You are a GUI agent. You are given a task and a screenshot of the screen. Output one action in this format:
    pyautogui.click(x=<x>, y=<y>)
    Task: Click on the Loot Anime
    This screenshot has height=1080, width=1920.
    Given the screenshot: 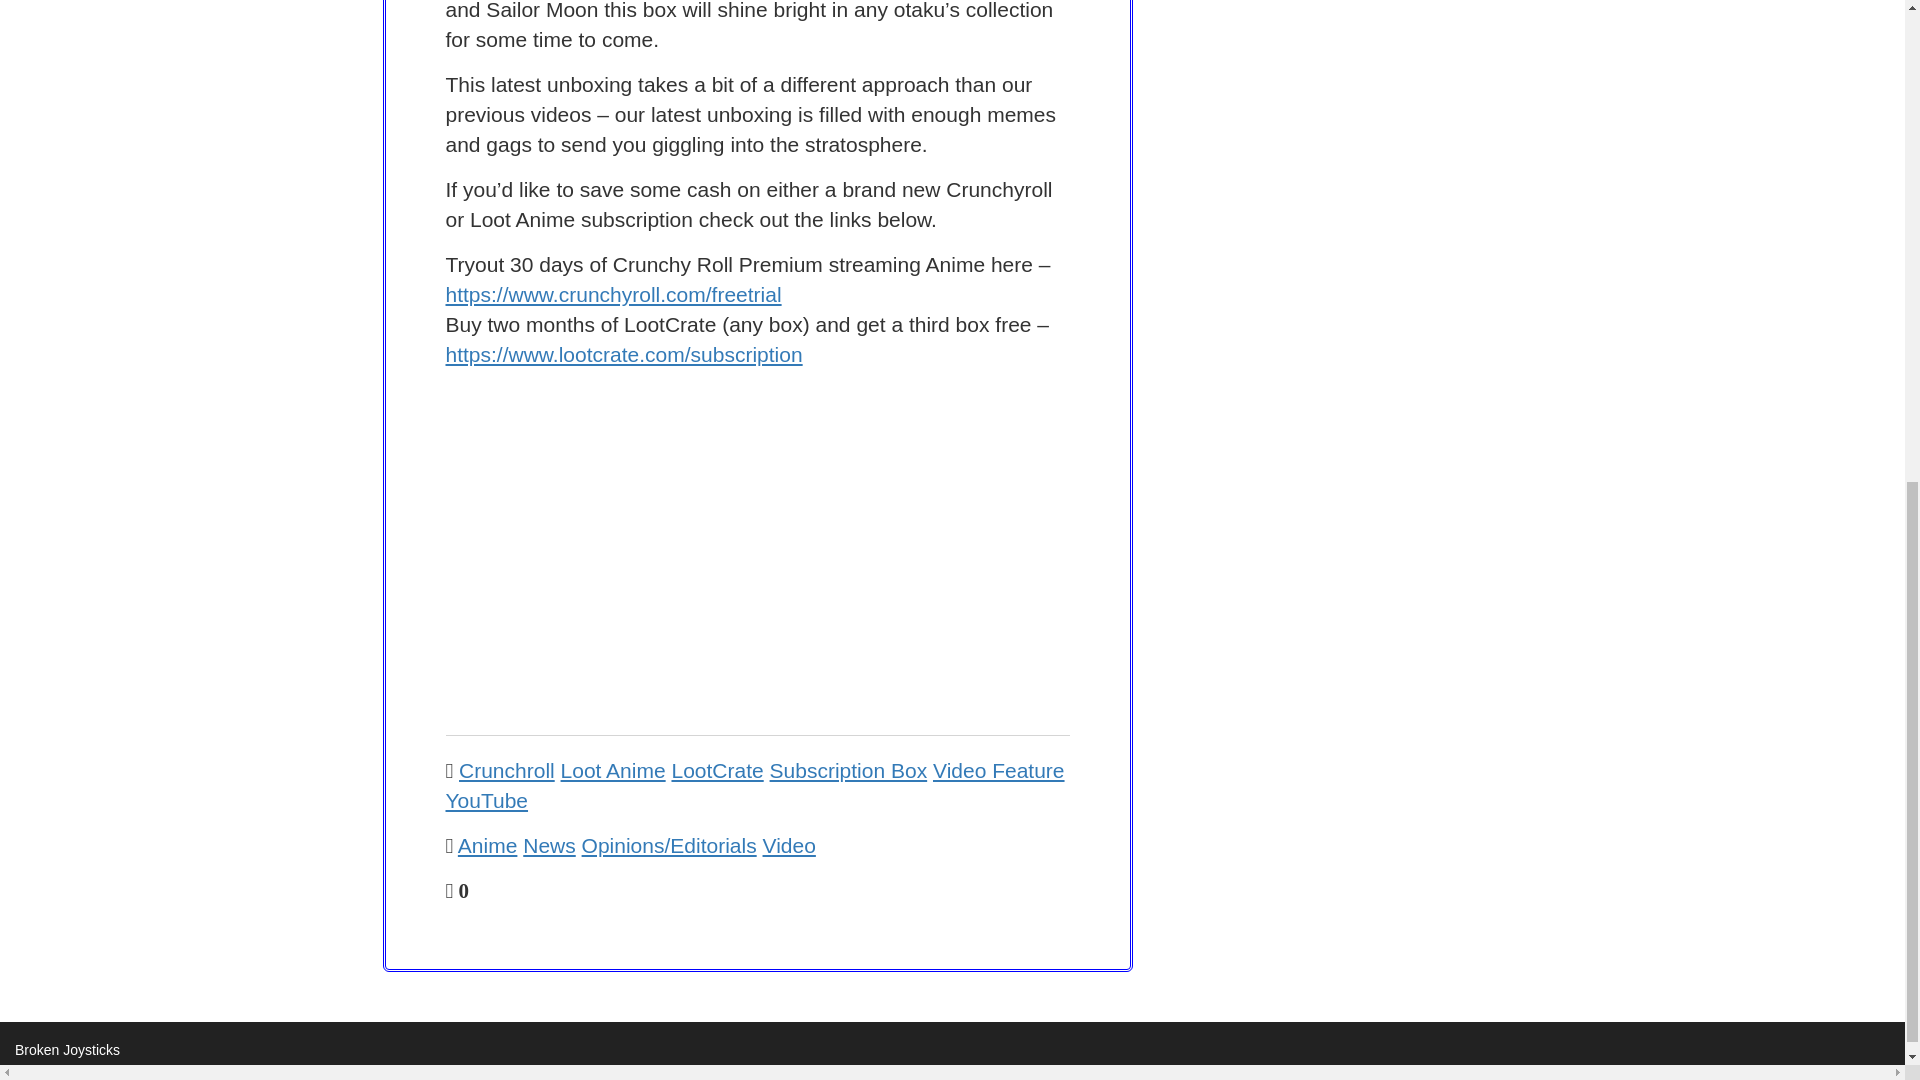 What is the action you would take?
    pyautogui.click(x=613, y=770)
    